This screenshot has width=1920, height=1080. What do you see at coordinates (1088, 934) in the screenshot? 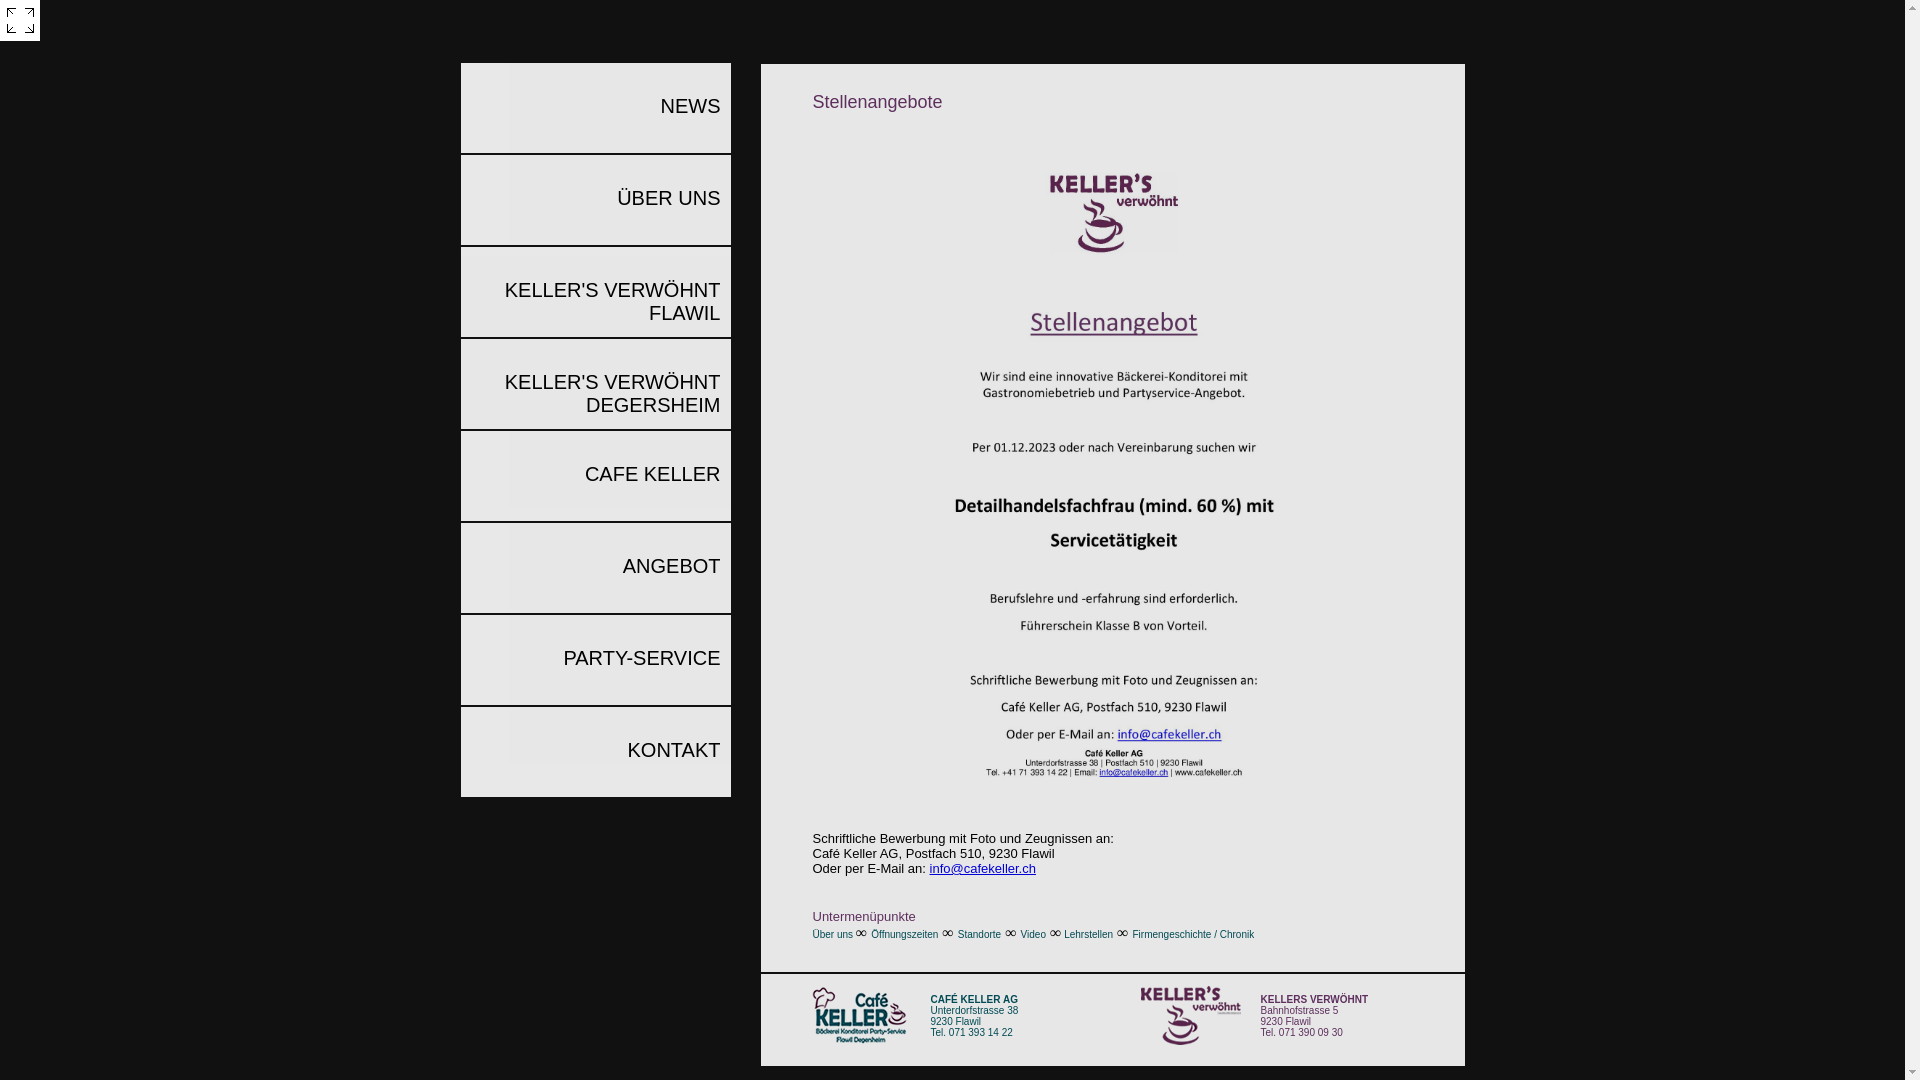
I see `Lehrstellen` at bounding box center [1088, 934].